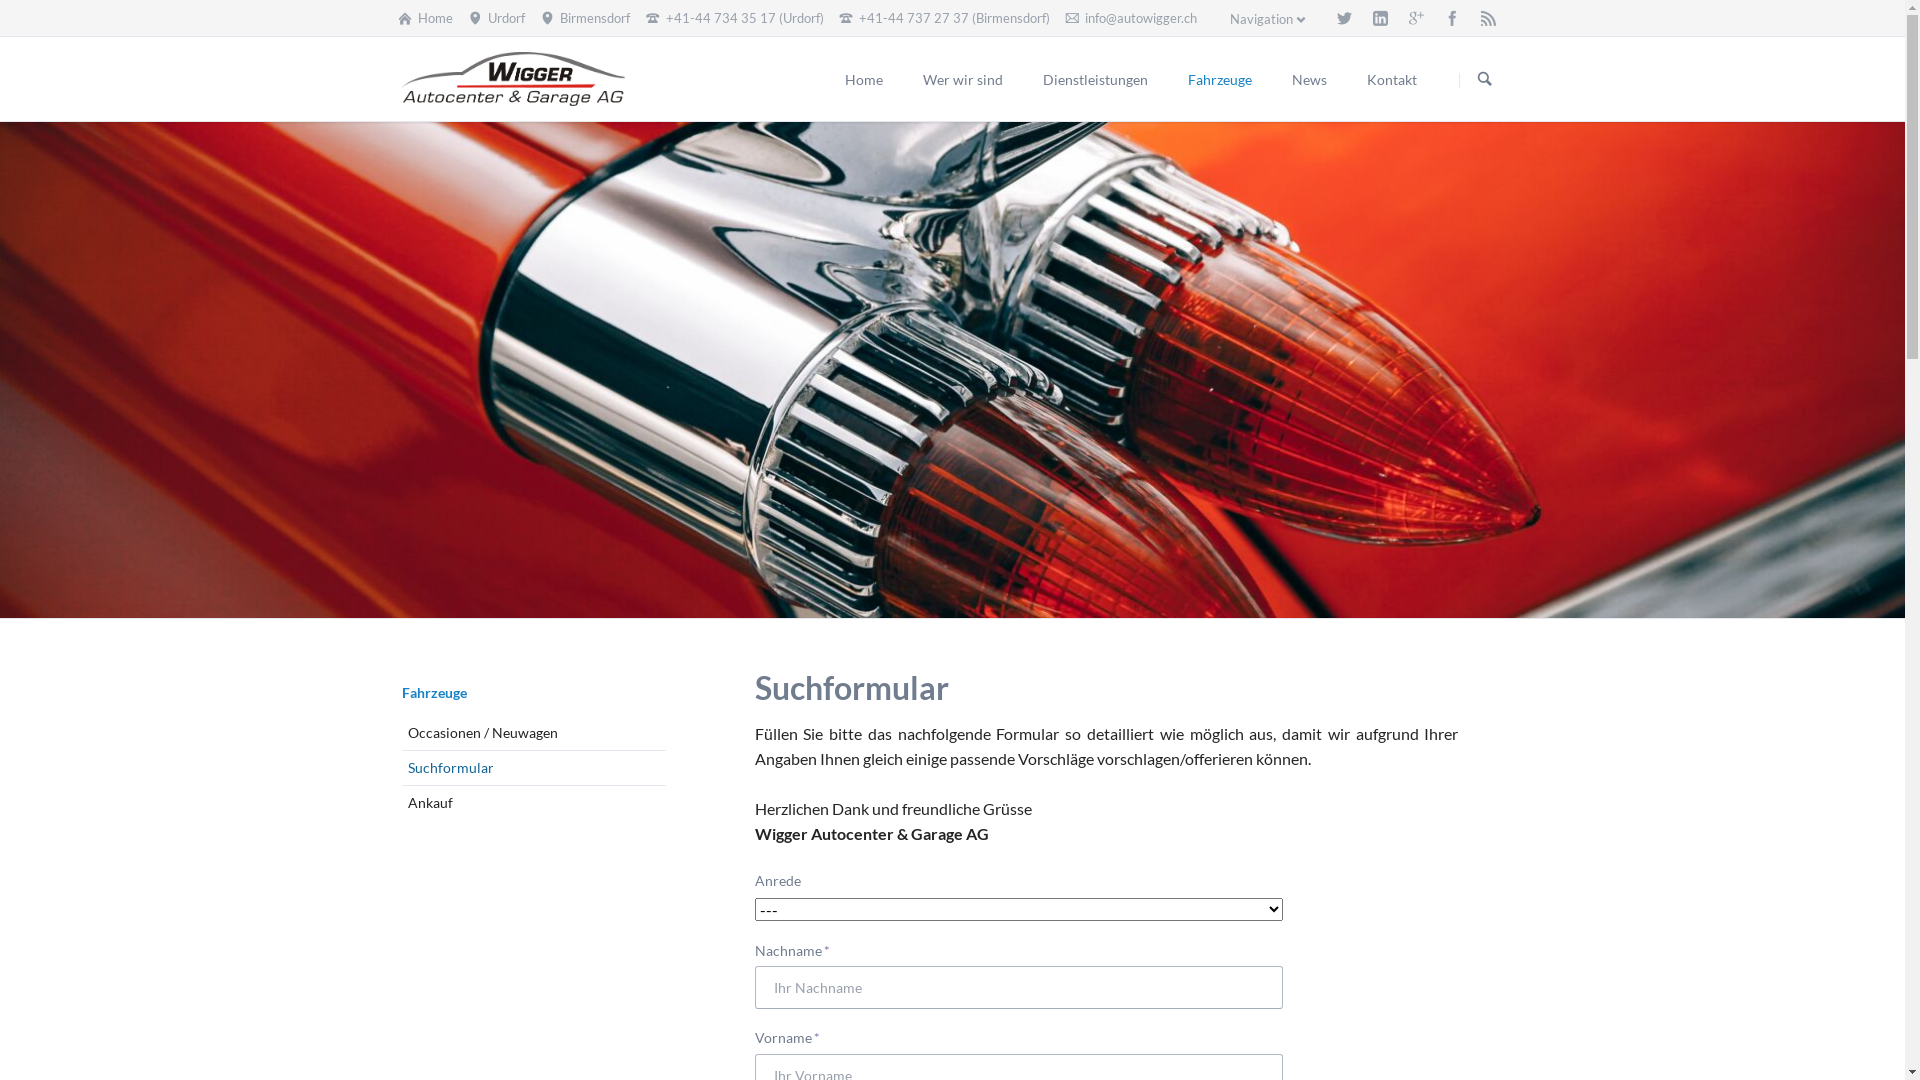  Describe the element at coordinates (962, 79) in the screenshot. I see `Wer wir sind` at that location.